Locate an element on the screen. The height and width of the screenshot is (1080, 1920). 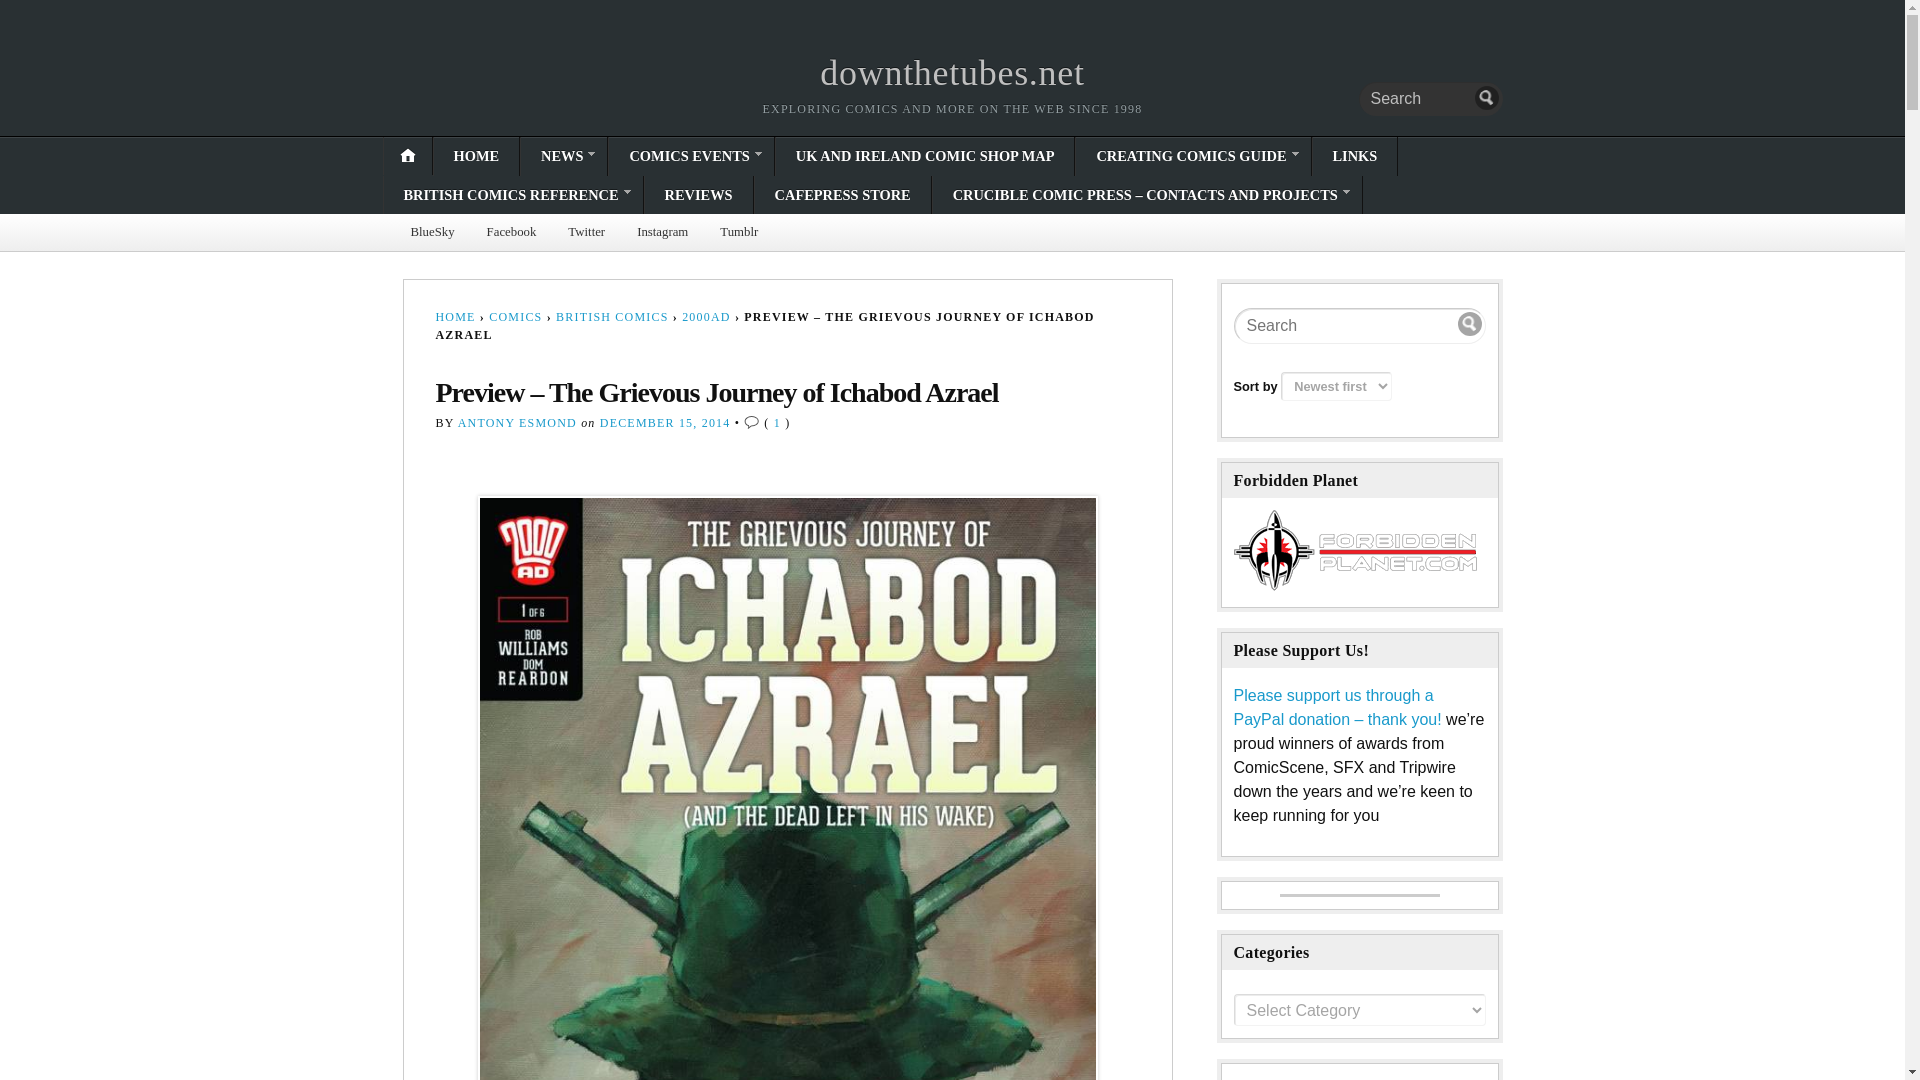
HOME is located at coordinates (476, 156).